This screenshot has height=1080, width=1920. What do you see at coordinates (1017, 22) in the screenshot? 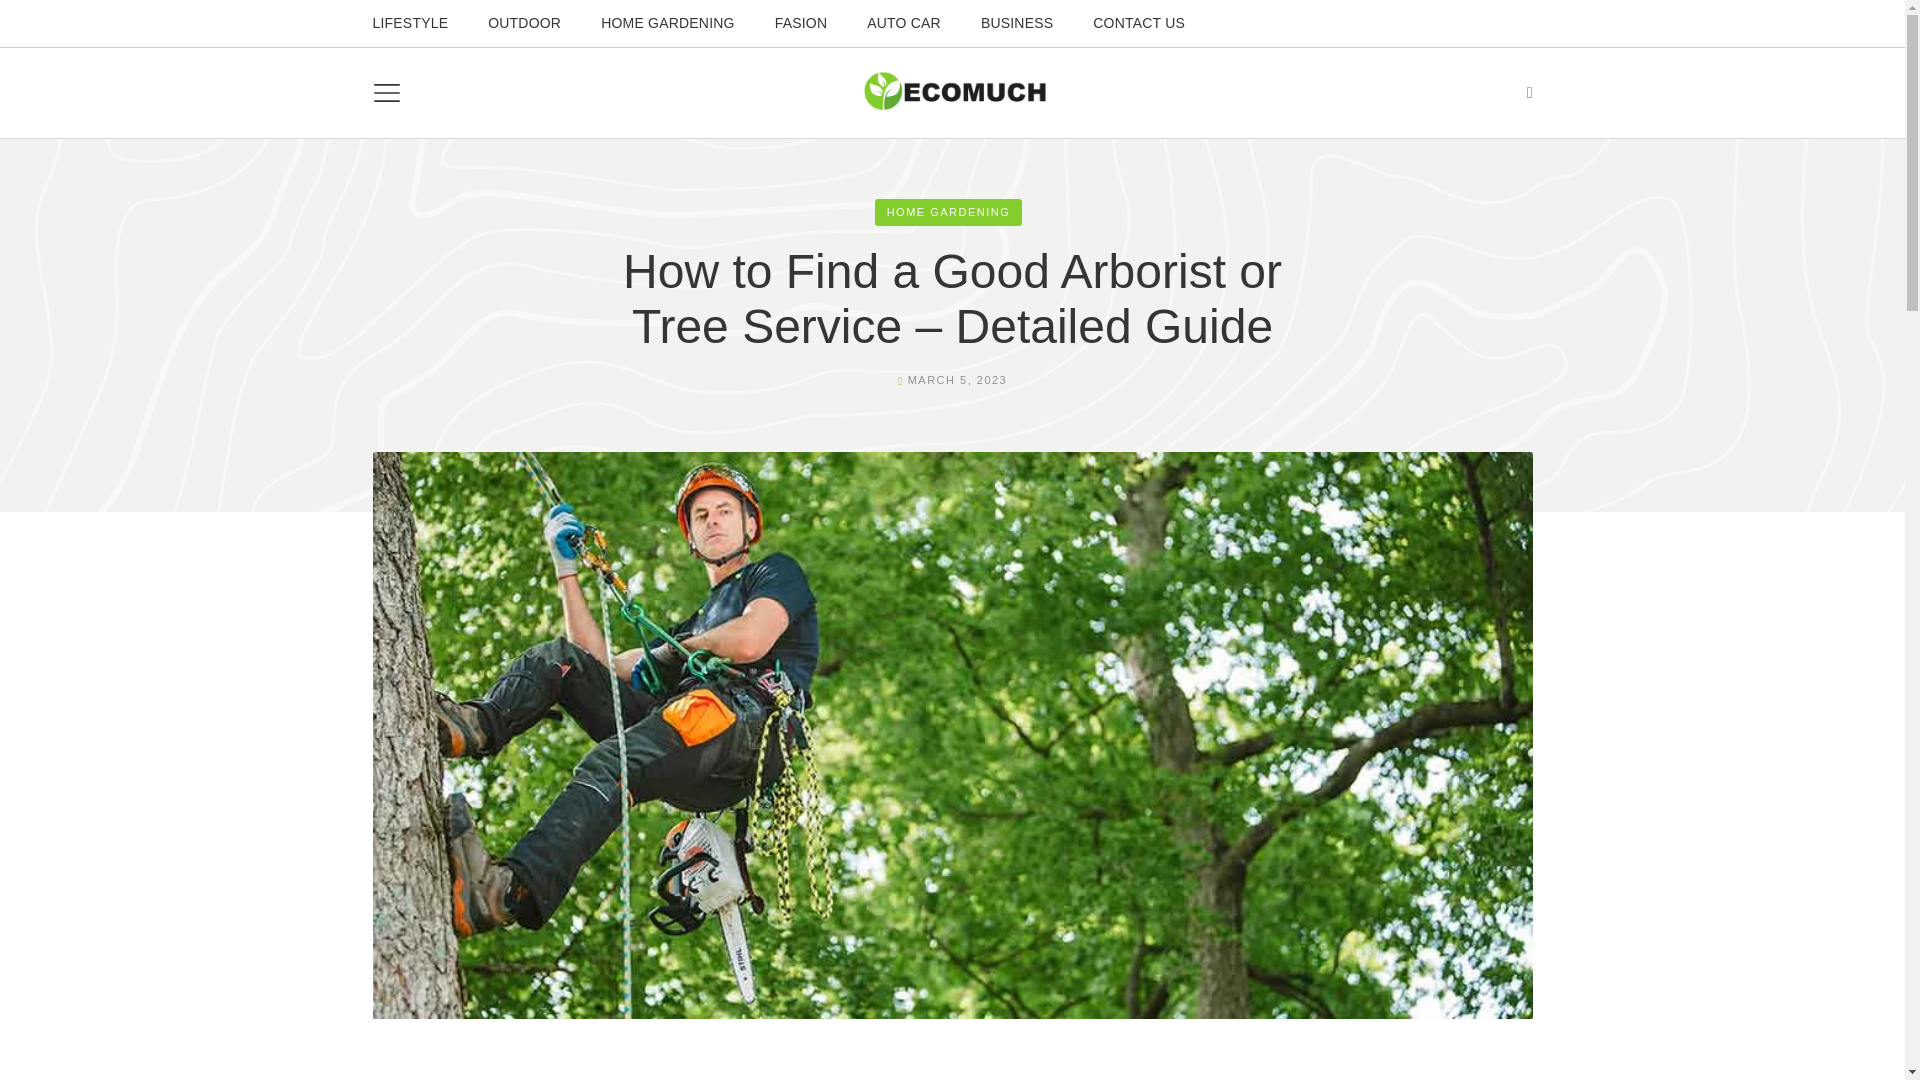
I see `BUSINESS` at bounding box center [1017, 22].